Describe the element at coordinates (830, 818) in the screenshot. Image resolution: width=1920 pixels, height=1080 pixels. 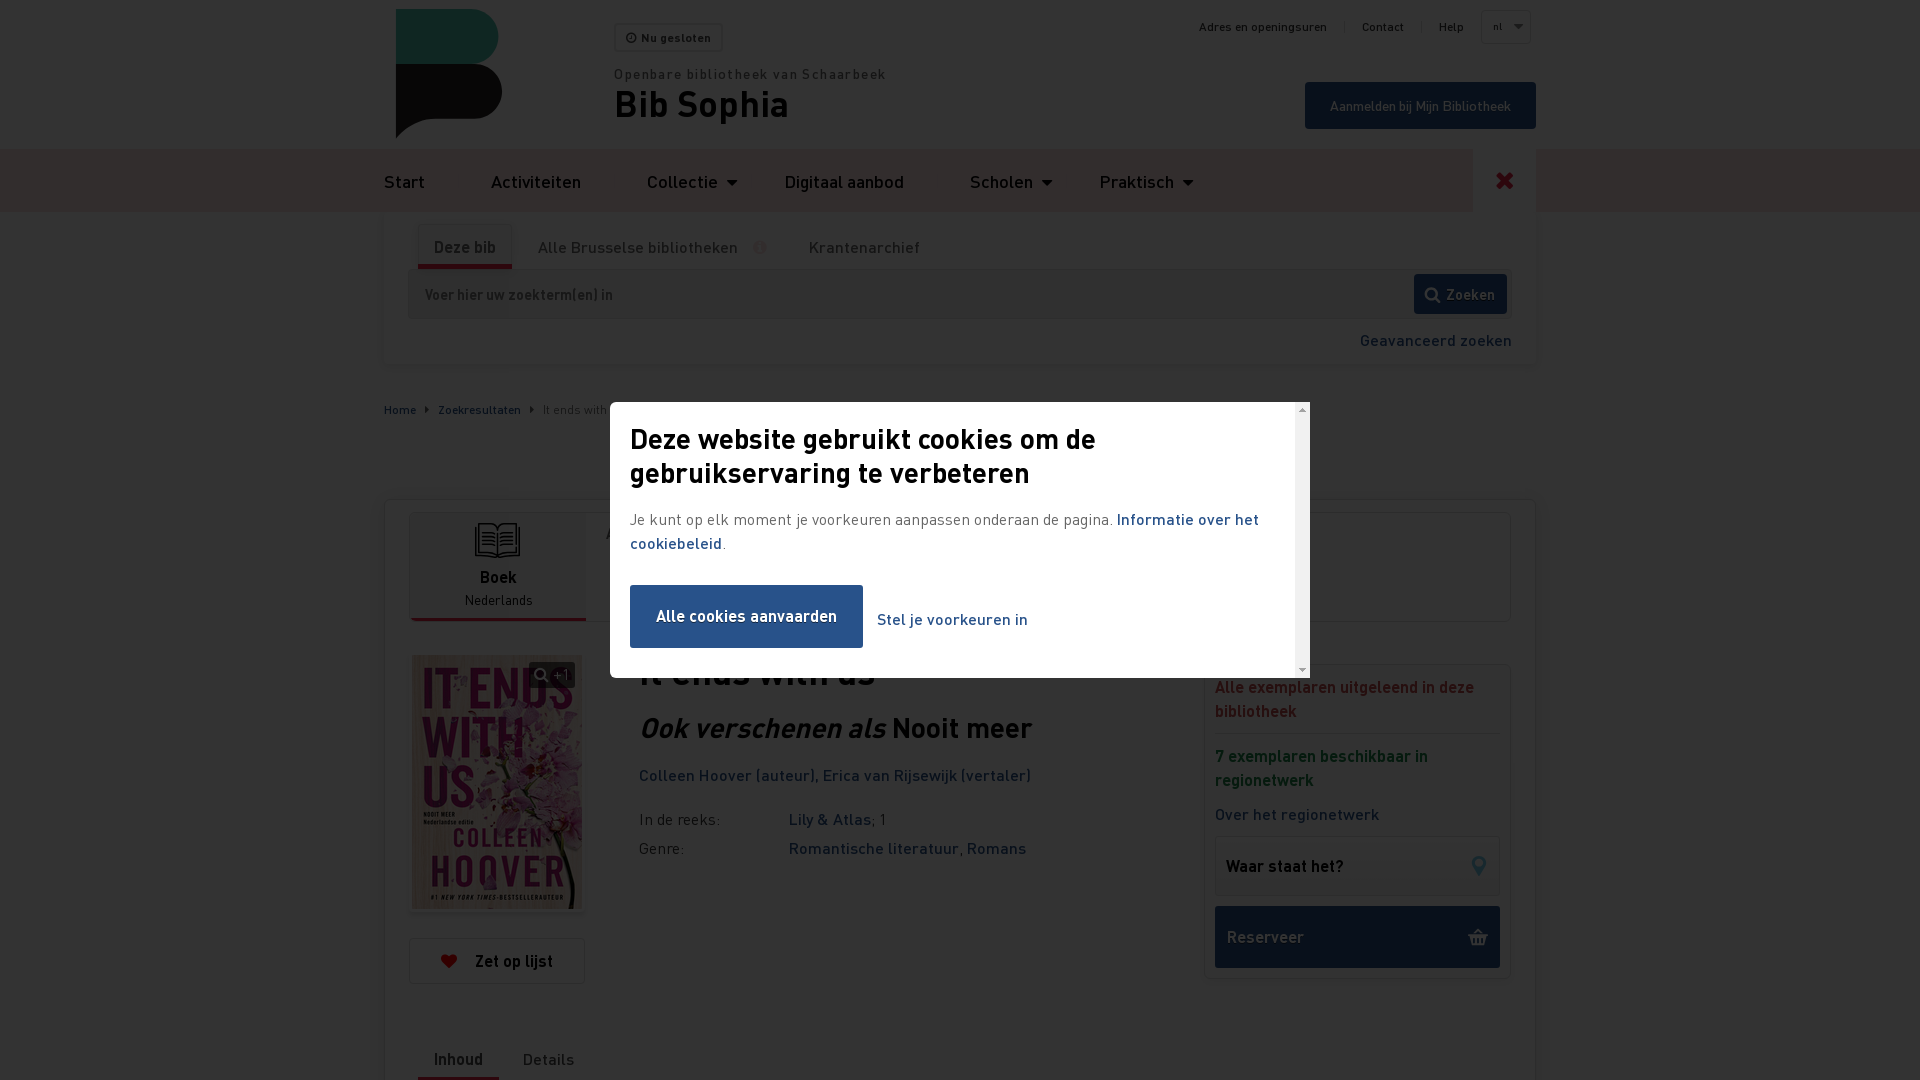
I see `Lily & Atlas` at that location.